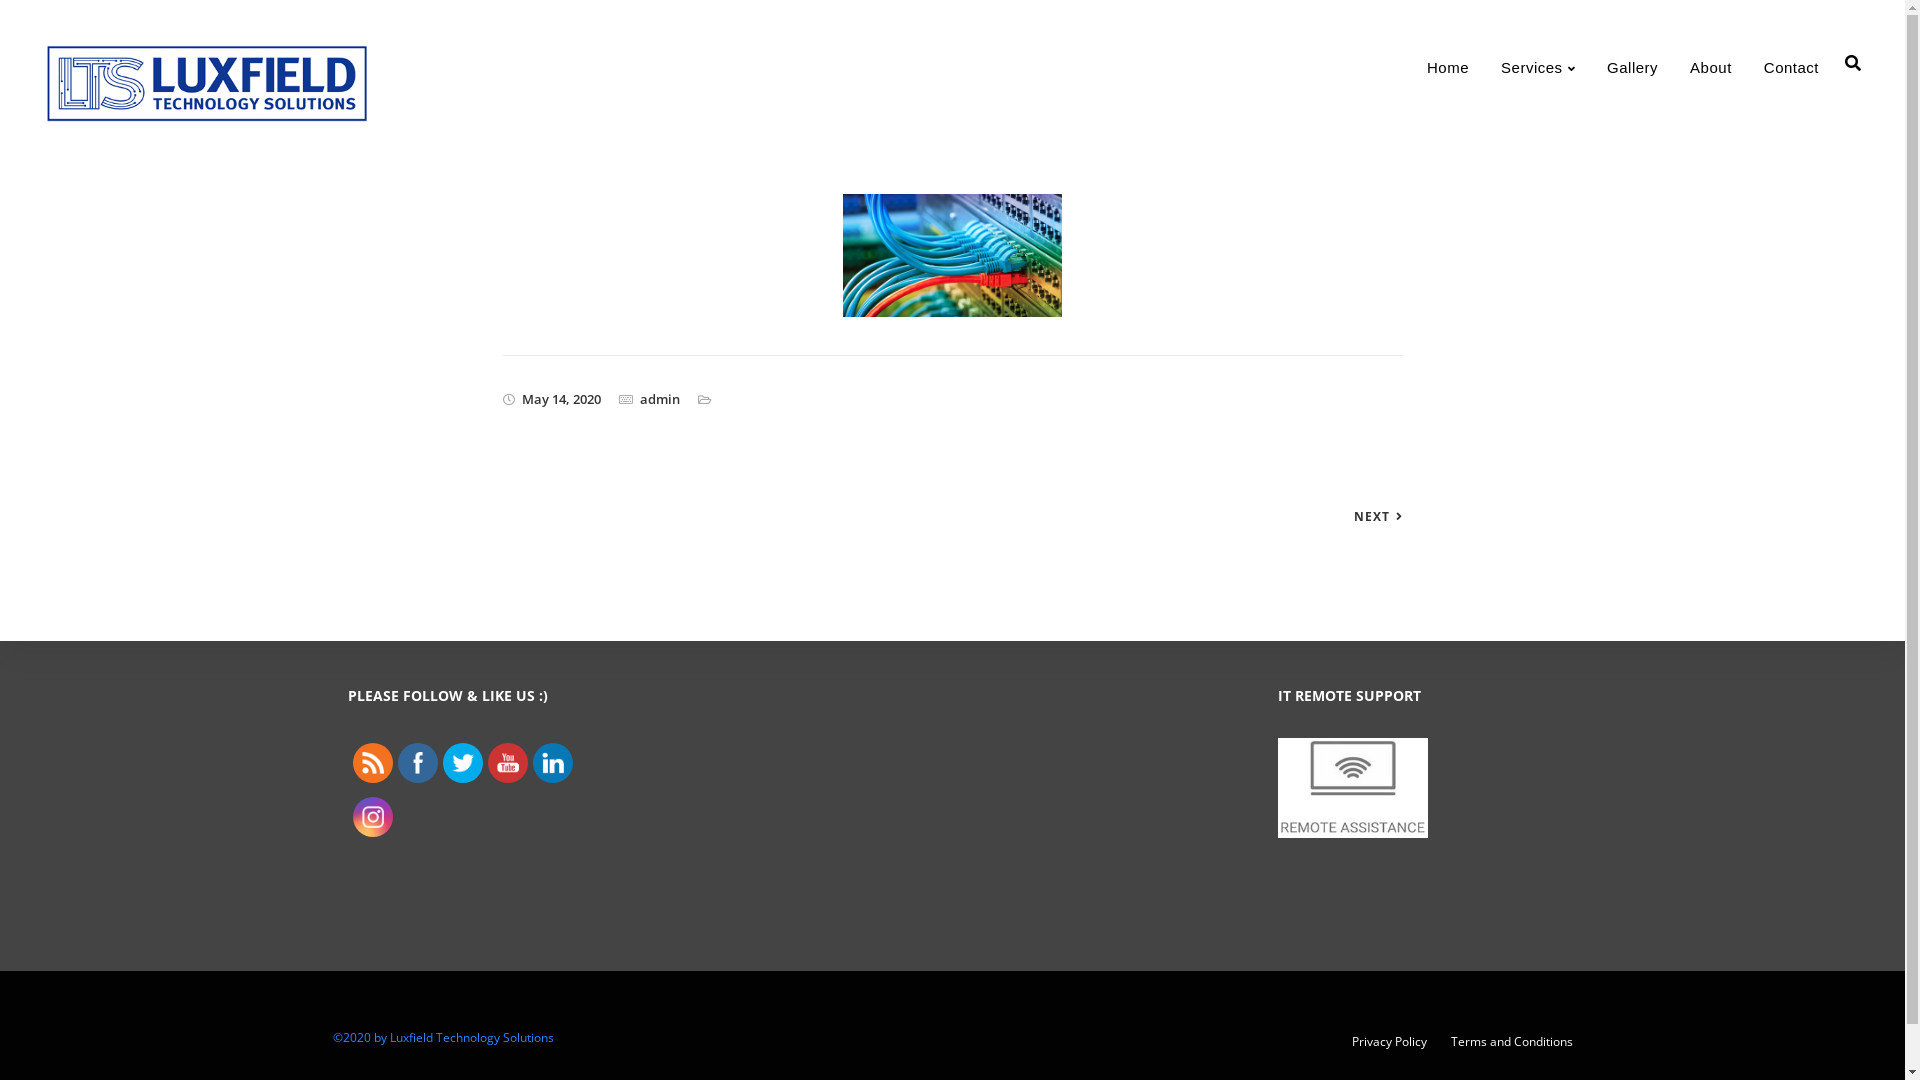  I want to click on Gallery, so click(1632, 66).